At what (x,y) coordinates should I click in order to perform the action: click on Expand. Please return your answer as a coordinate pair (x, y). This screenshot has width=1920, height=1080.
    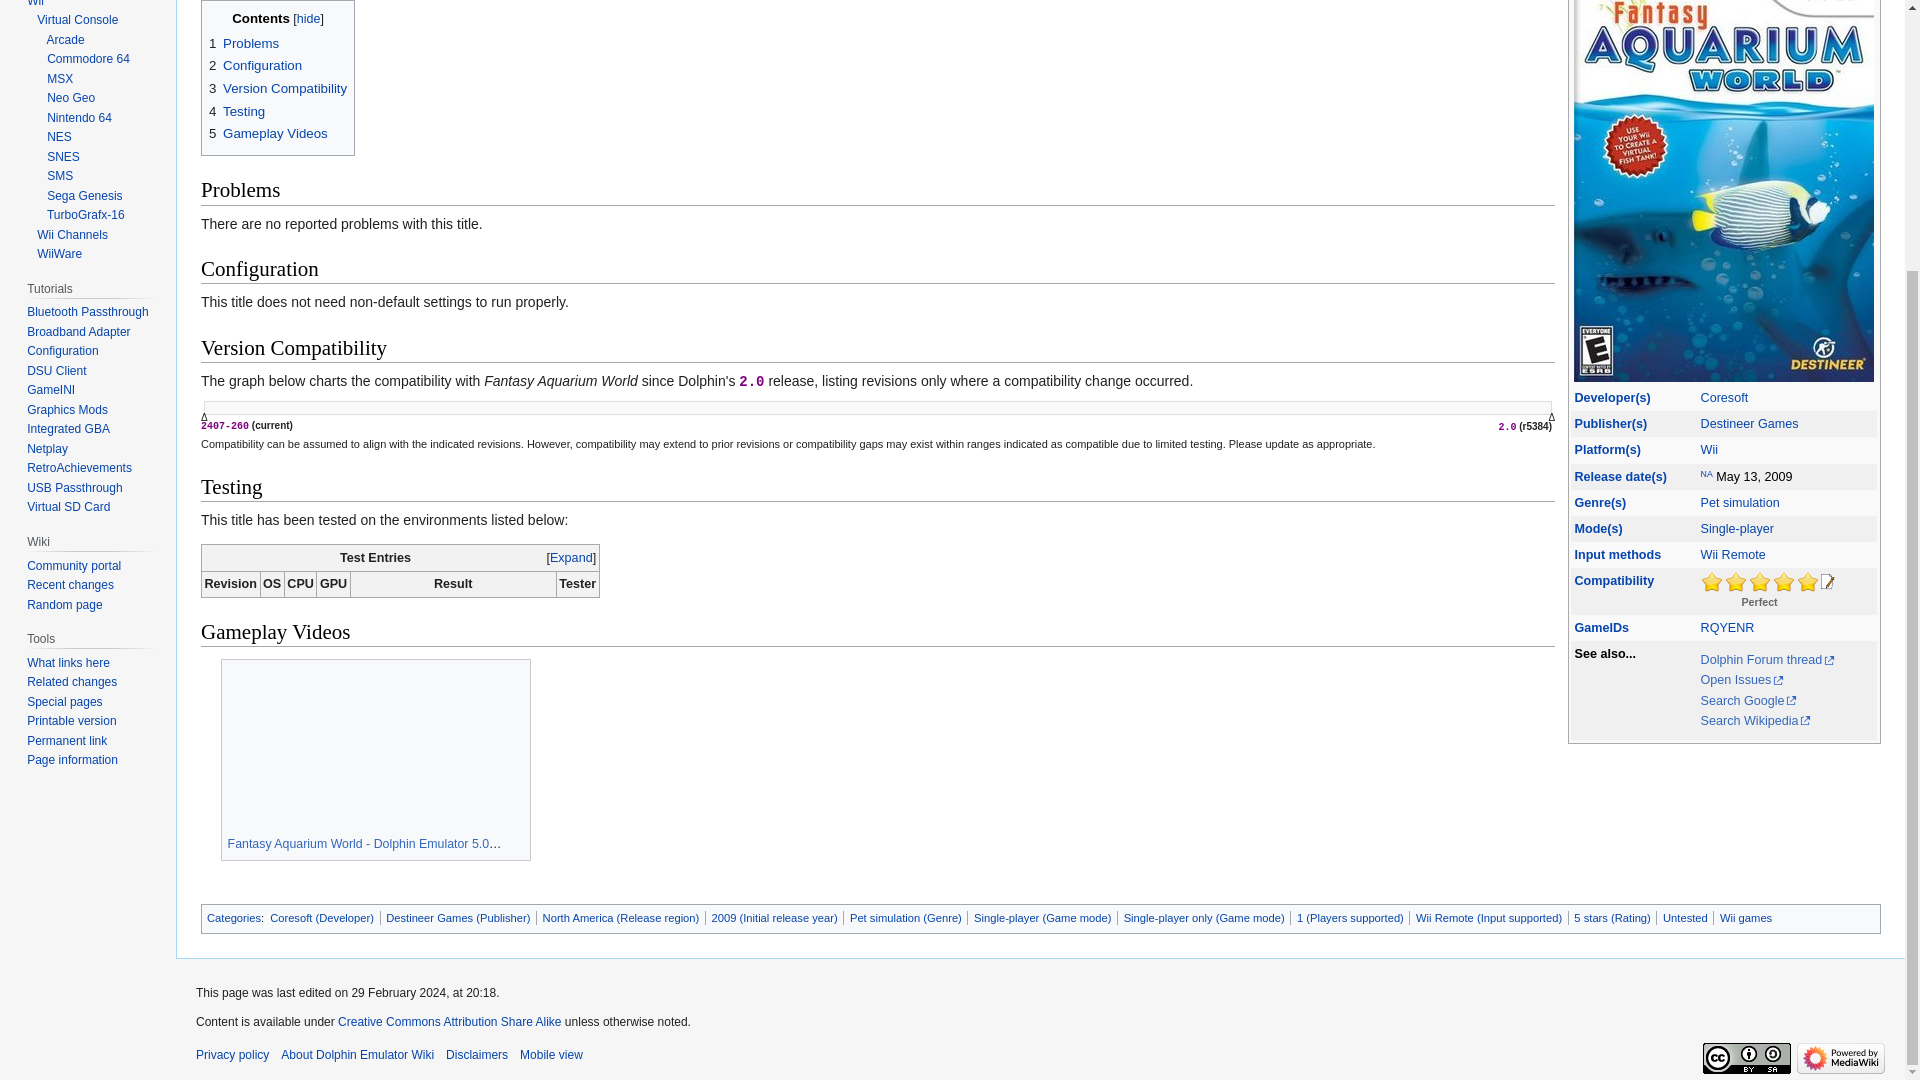
    Looking at the image, I should click on (571, 557).